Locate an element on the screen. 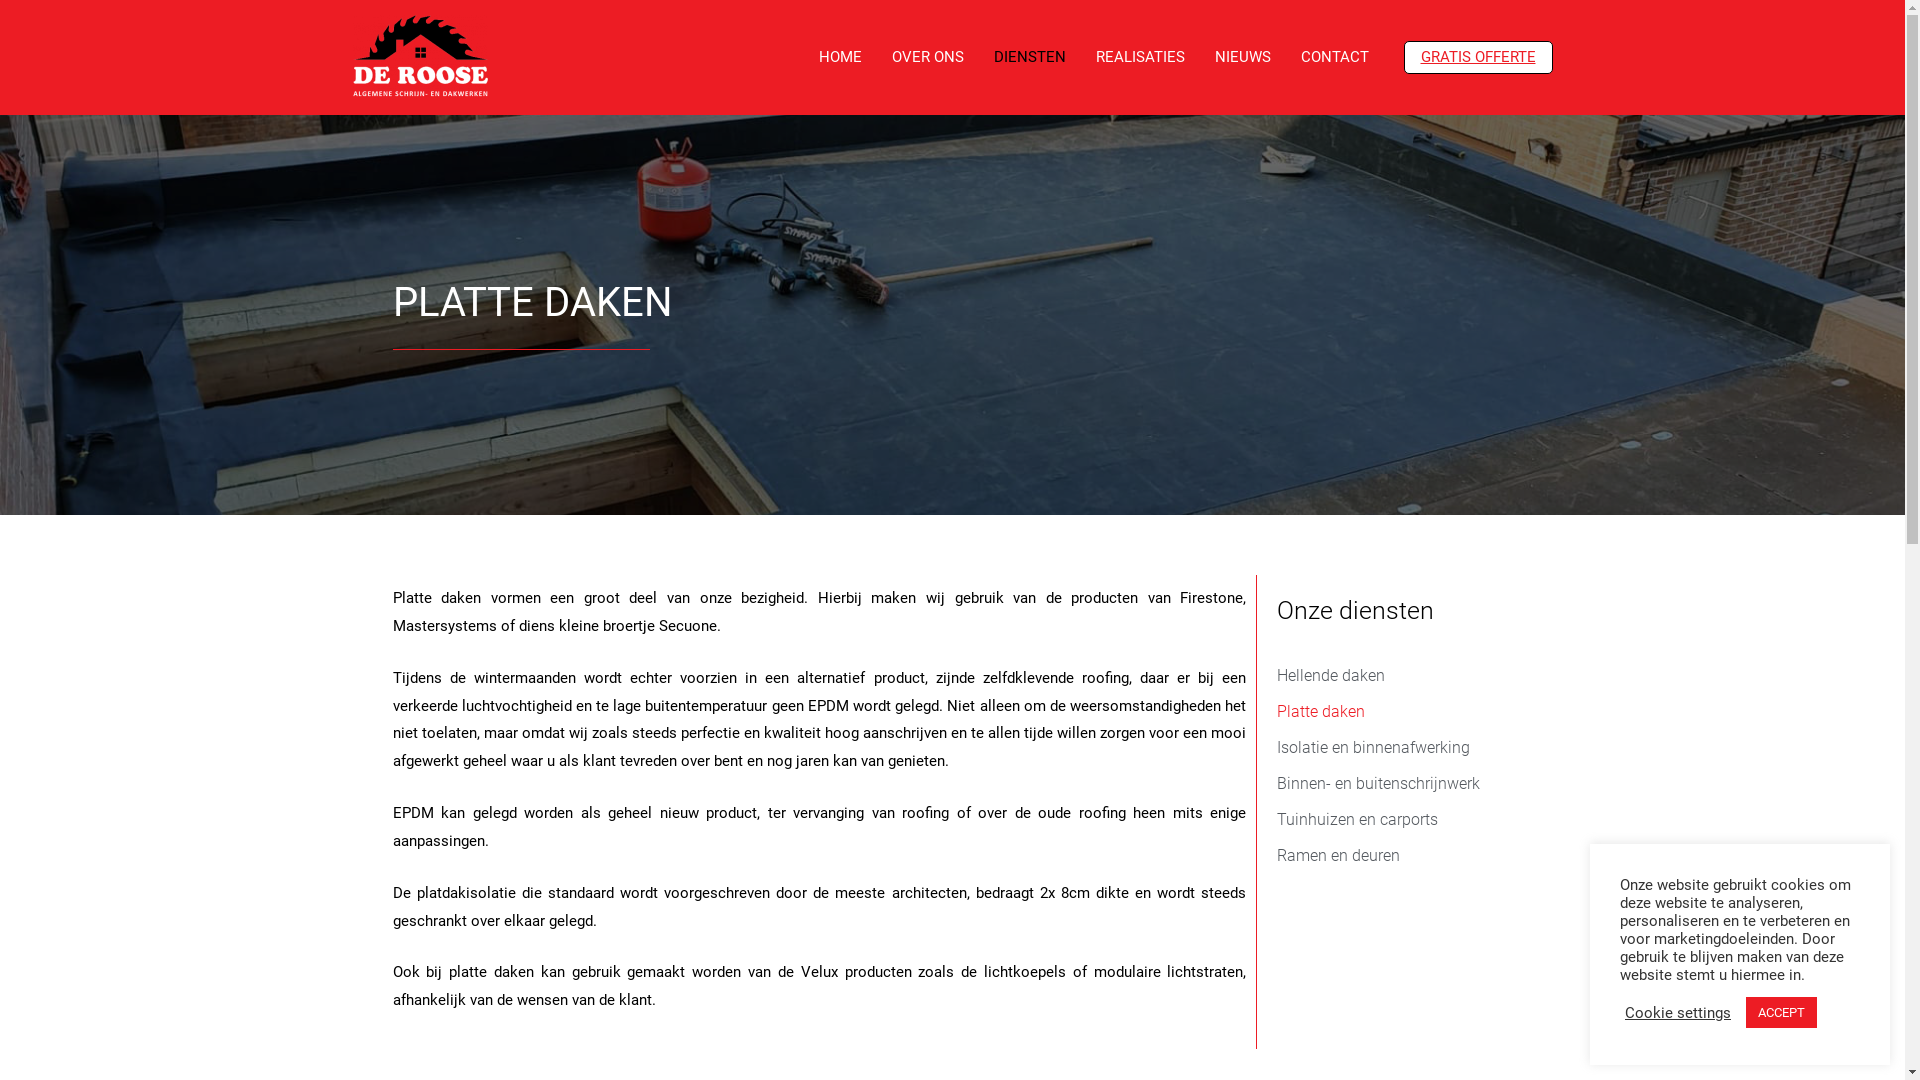  CONTACT is located at coordinates (1335, 57).